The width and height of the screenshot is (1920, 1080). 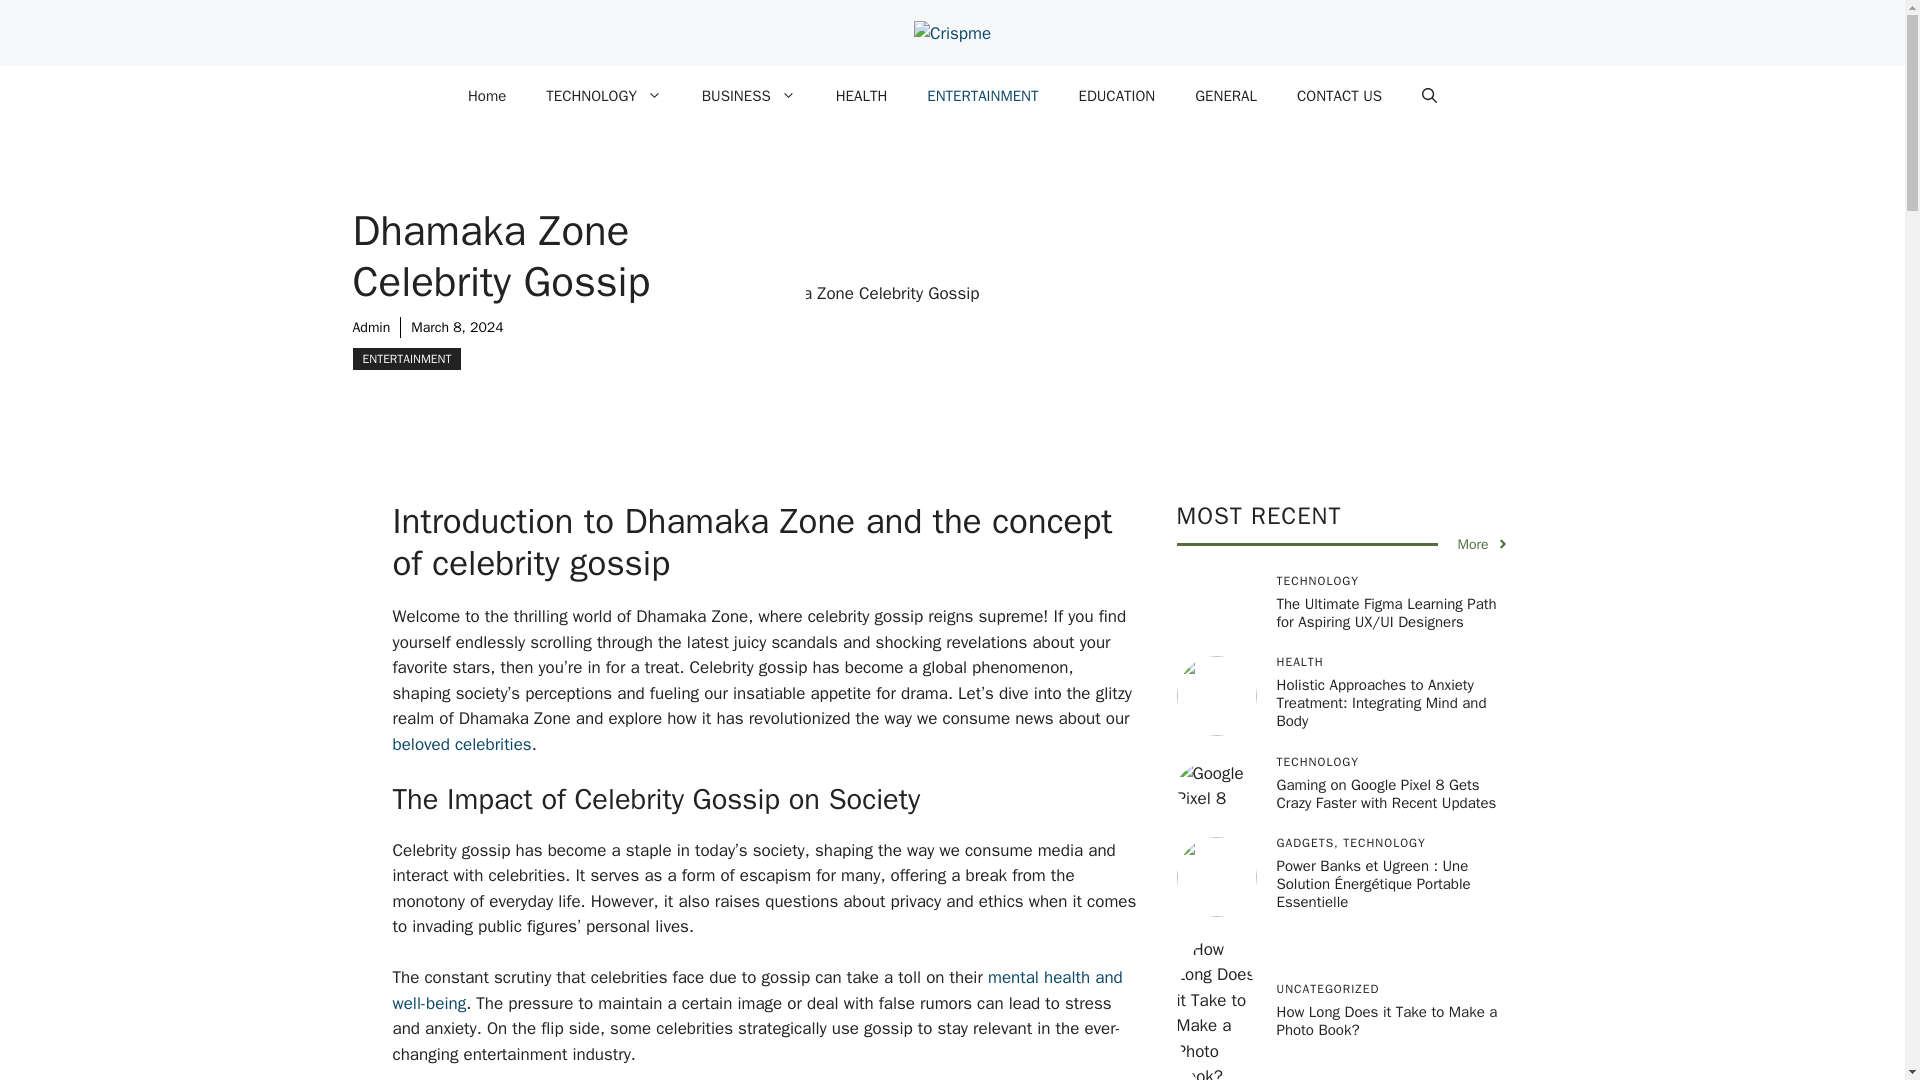 I want to click on HEALTH, so click(x=862, y=96).